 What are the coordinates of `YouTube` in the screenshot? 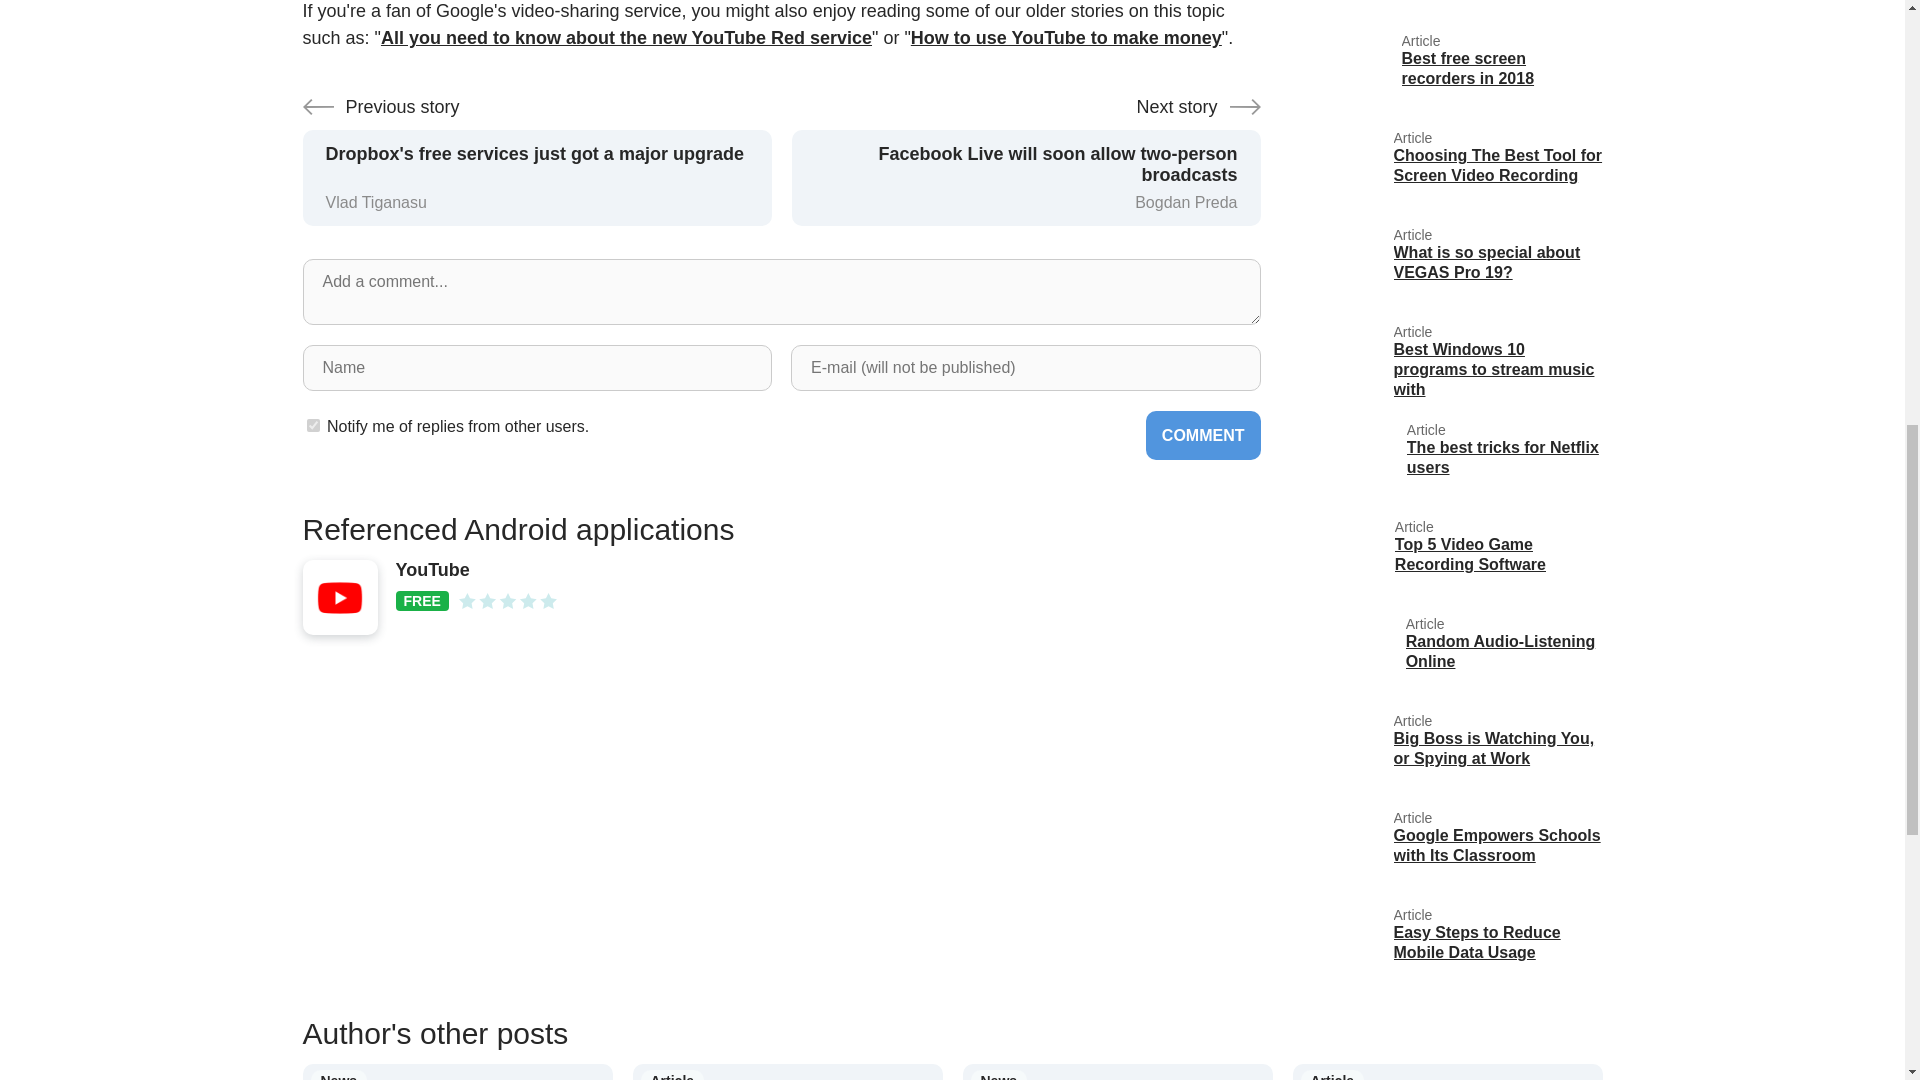 It's located at (1204, 436).